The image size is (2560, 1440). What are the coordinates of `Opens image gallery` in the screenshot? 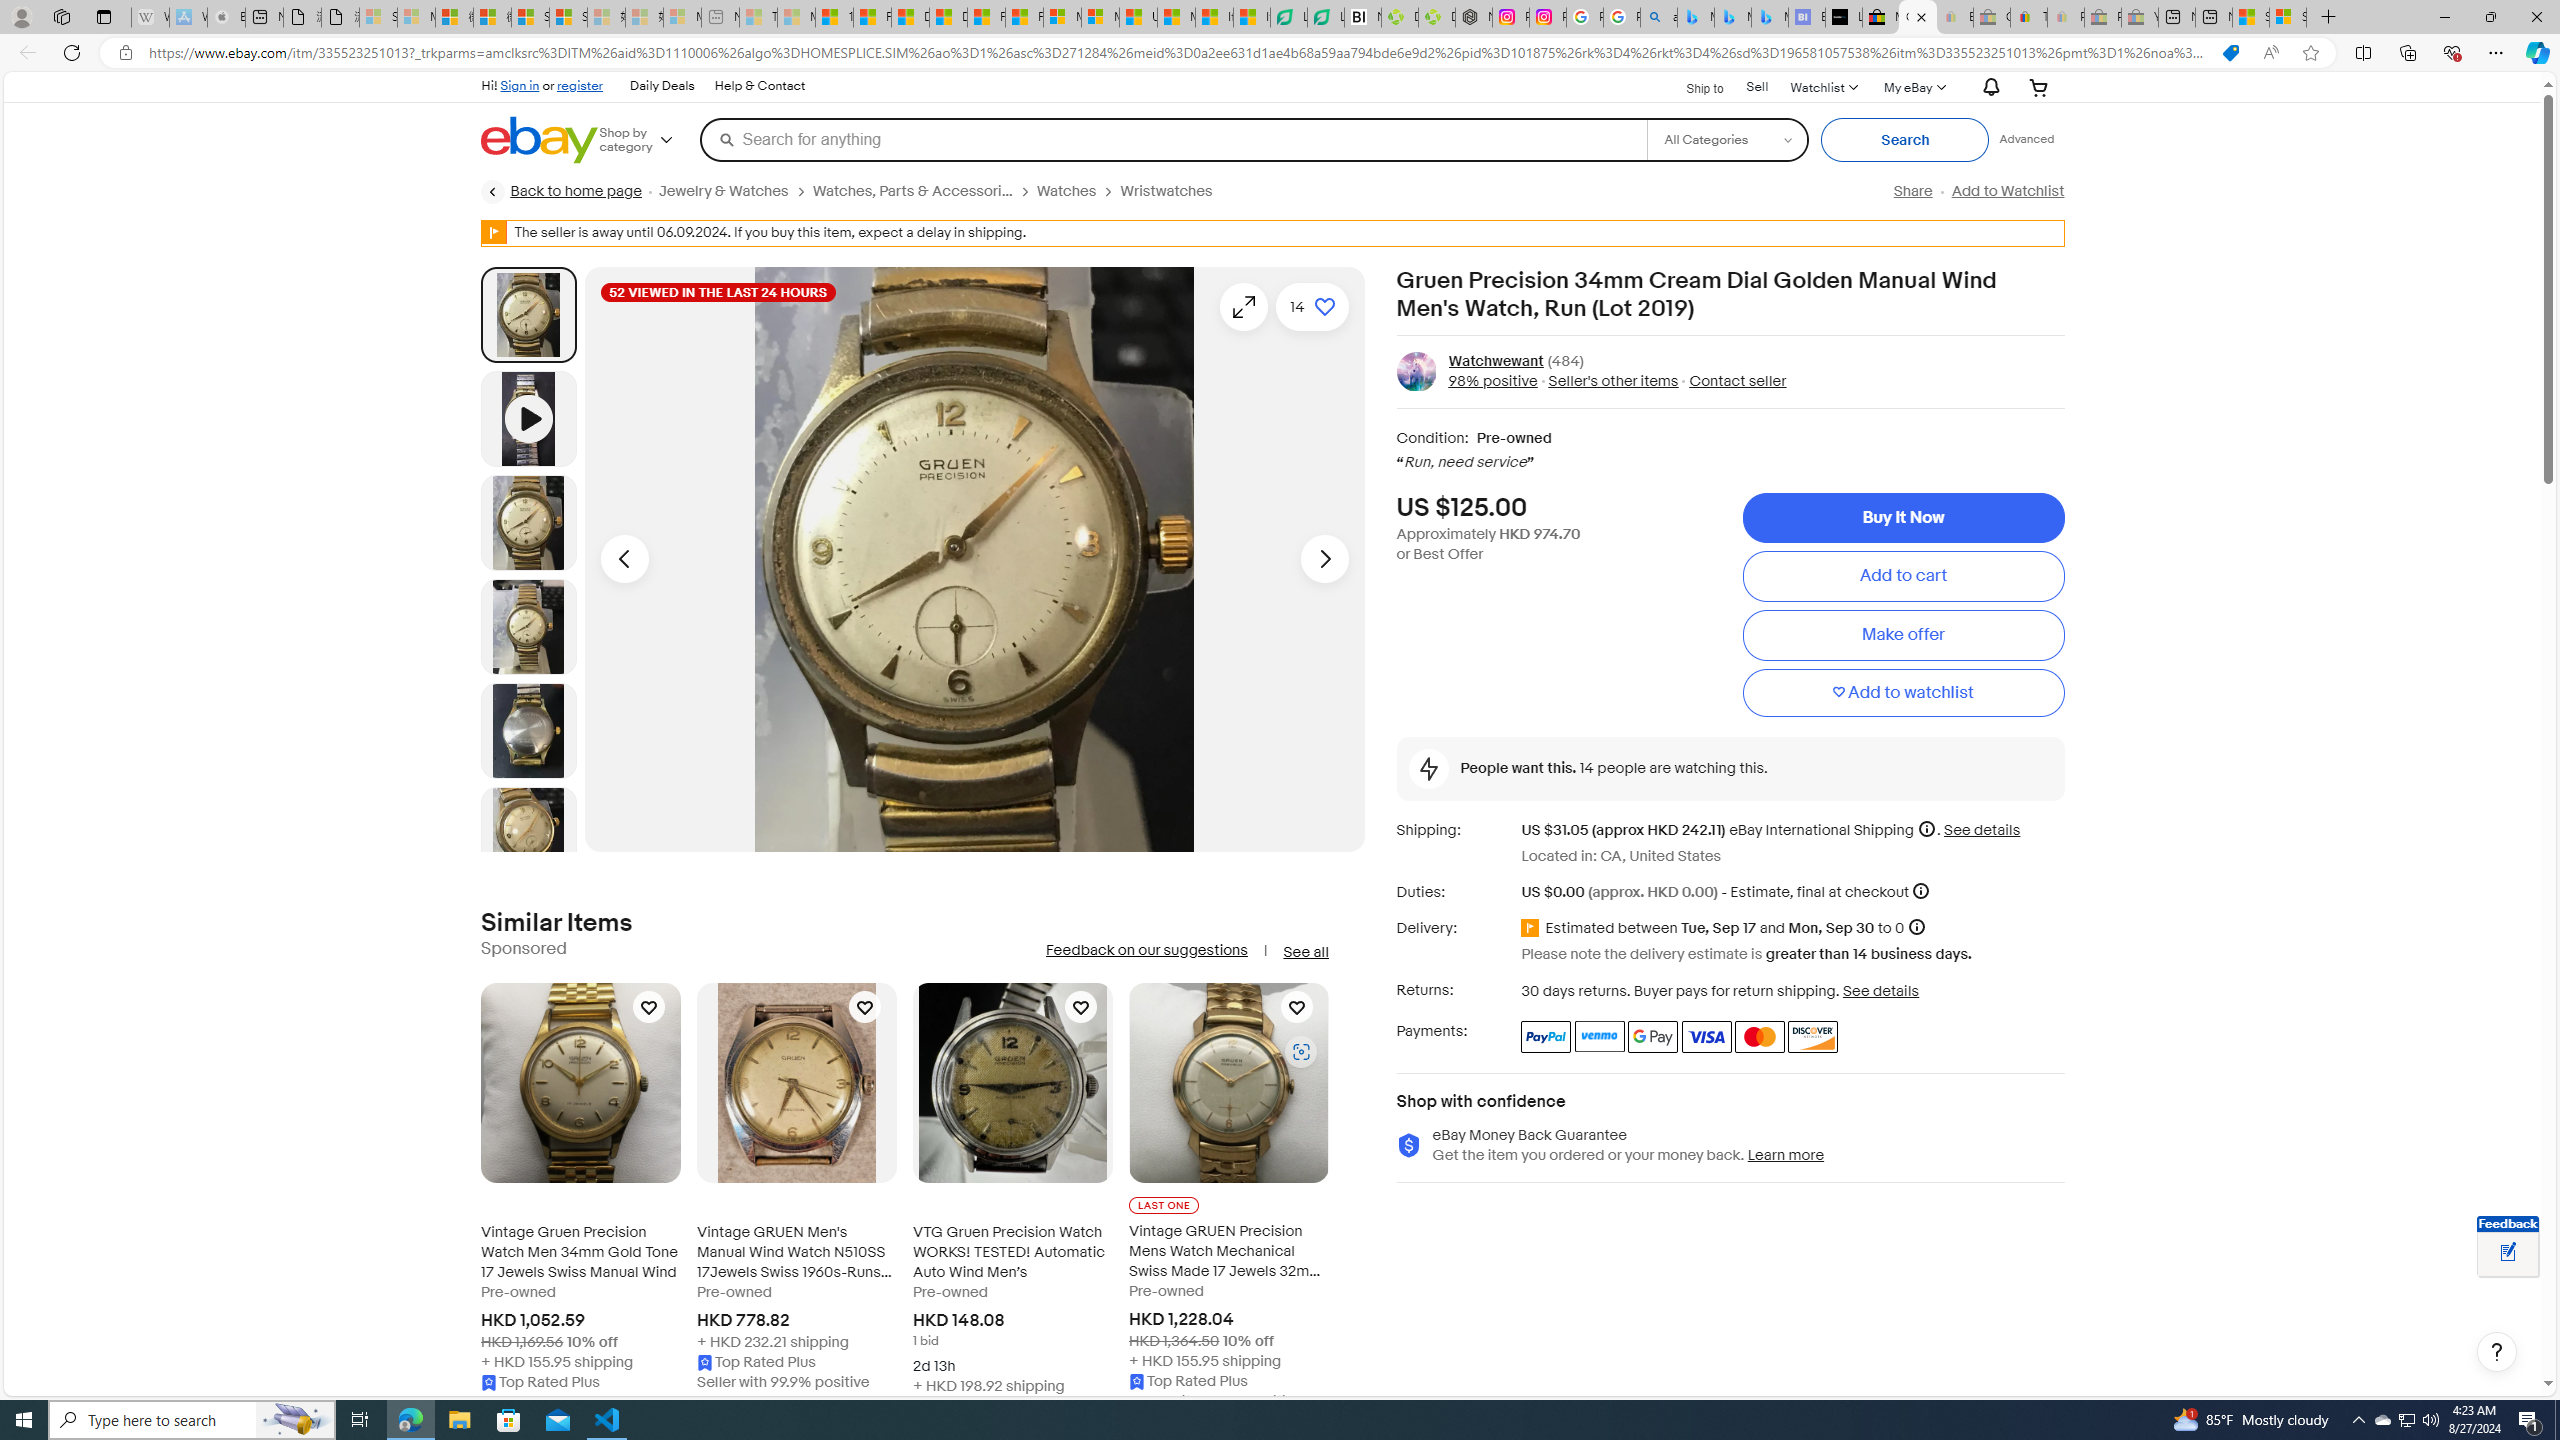 It's located at (1245, 306).